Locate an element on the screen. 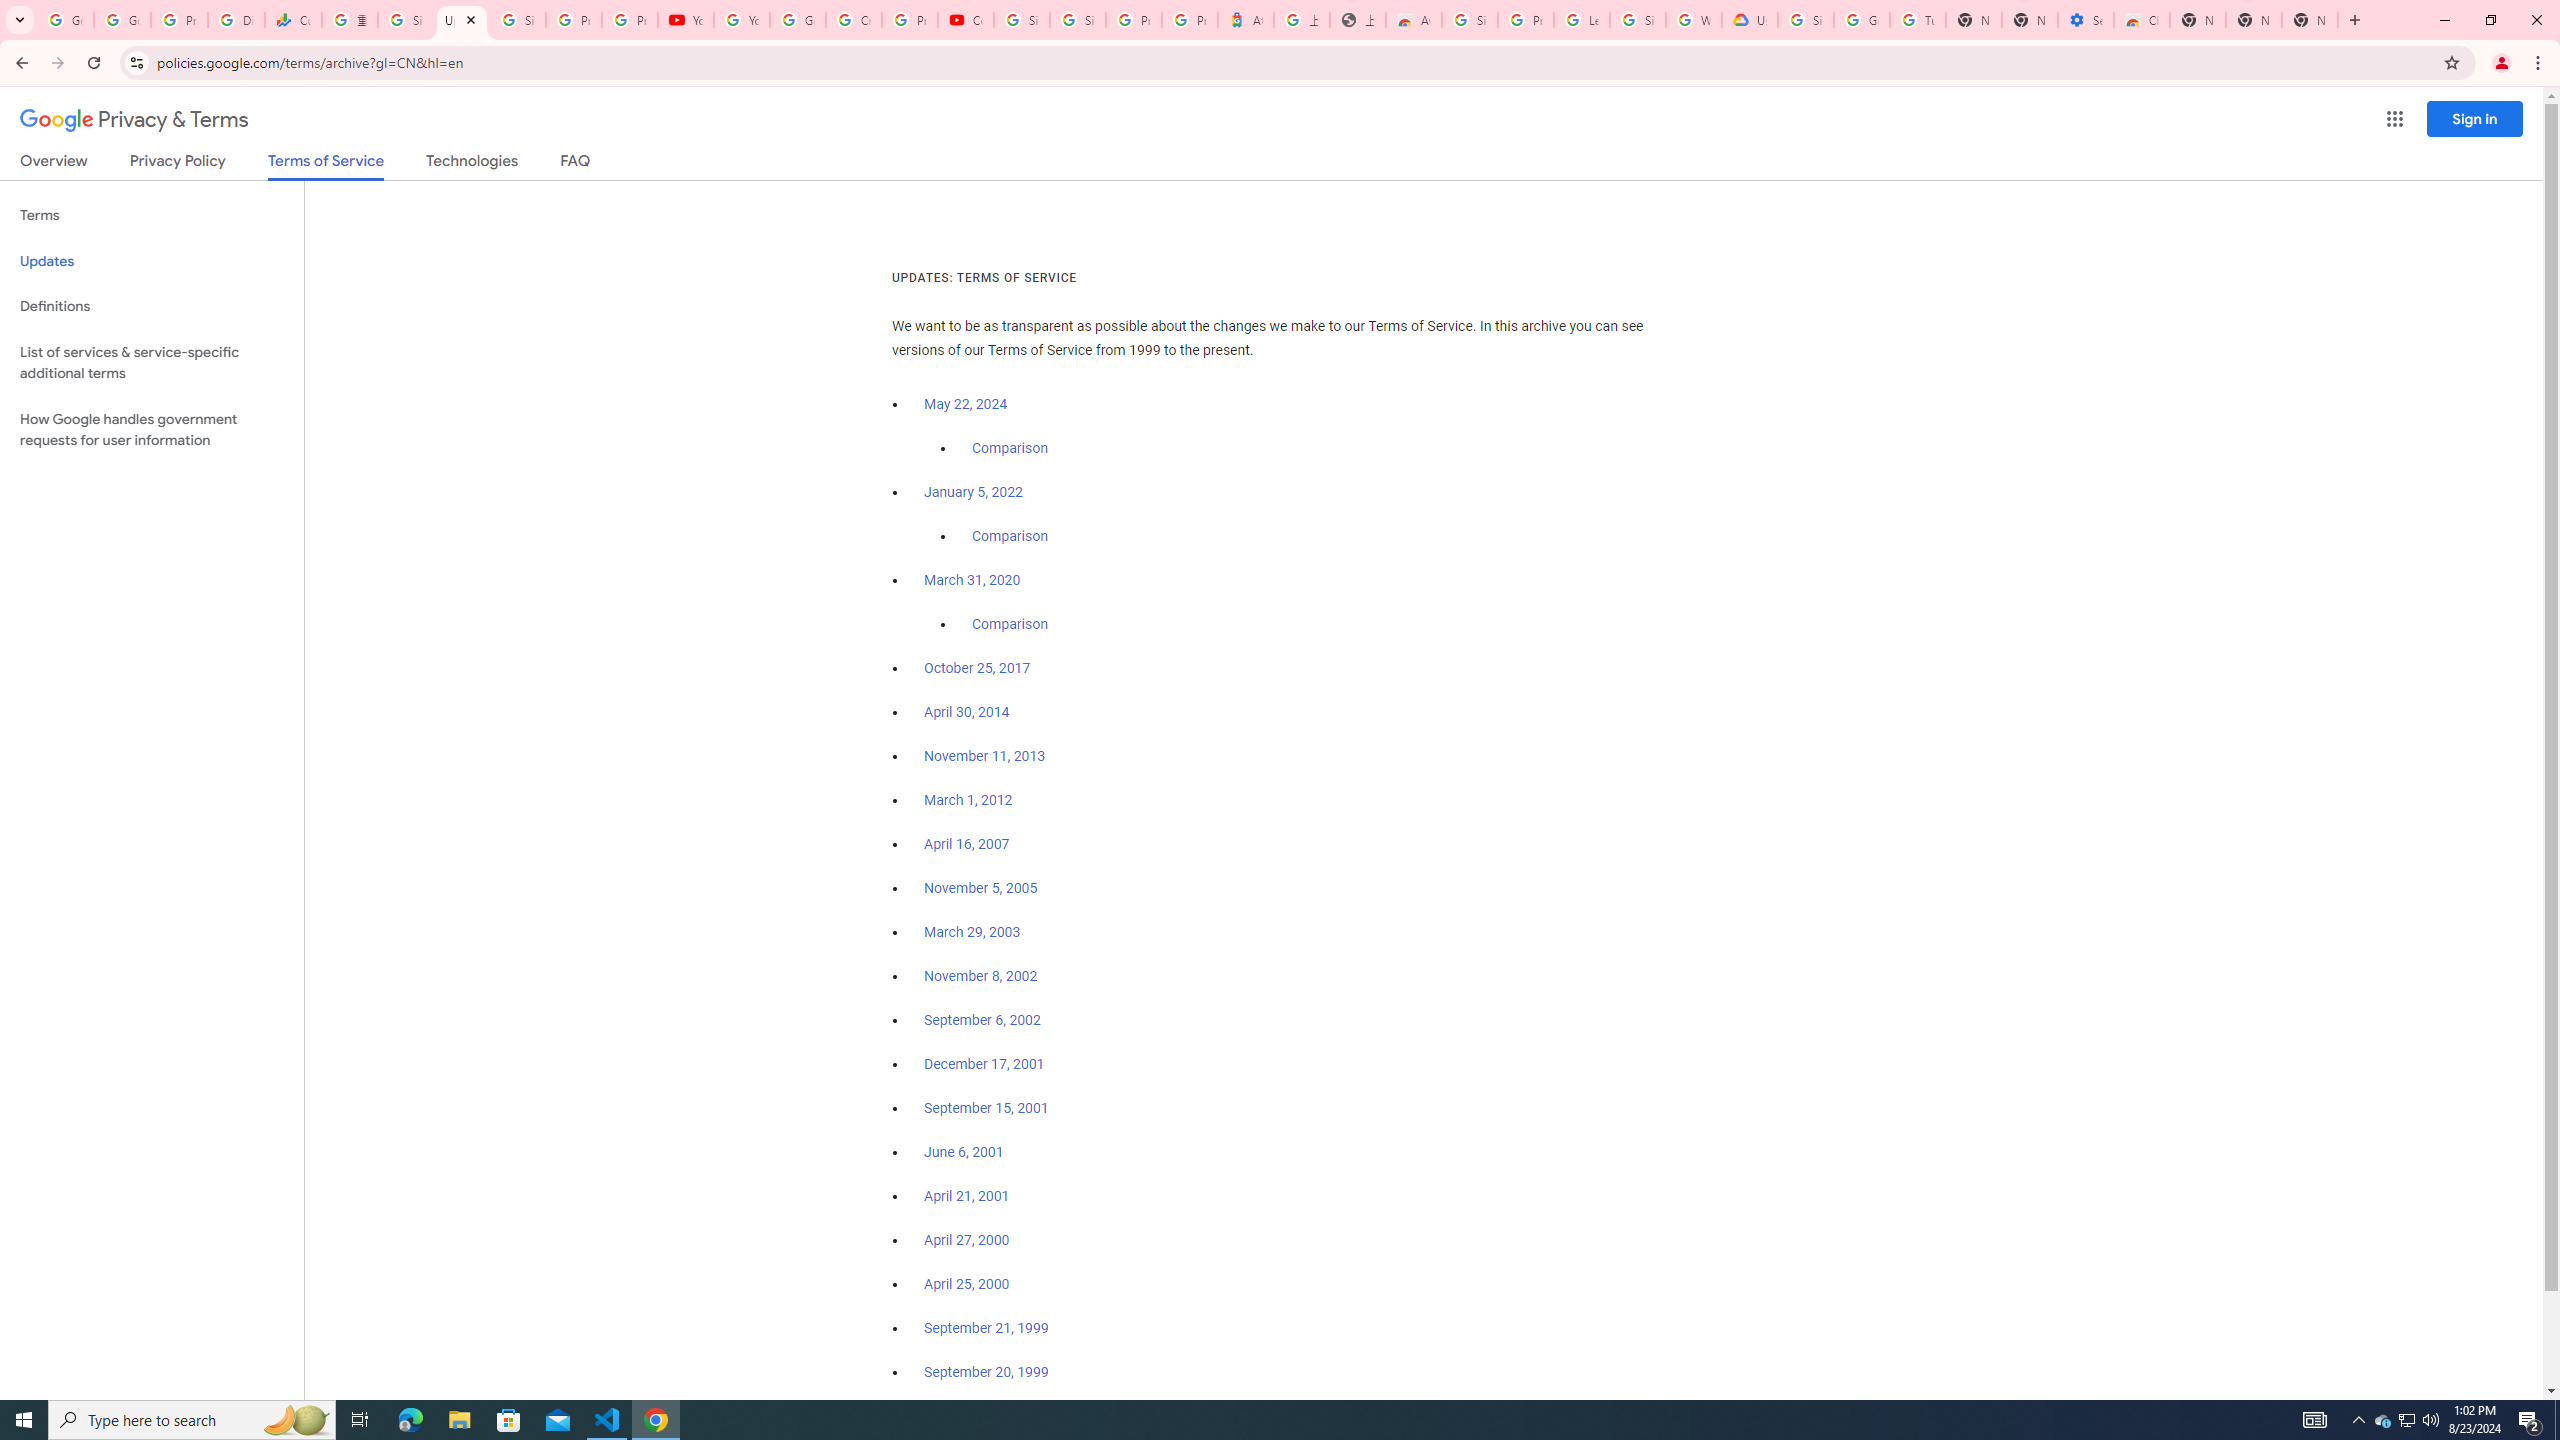 This screenshot has height=1440, width=2560. September 15, 2001 is located at coordinates (986, 1108).